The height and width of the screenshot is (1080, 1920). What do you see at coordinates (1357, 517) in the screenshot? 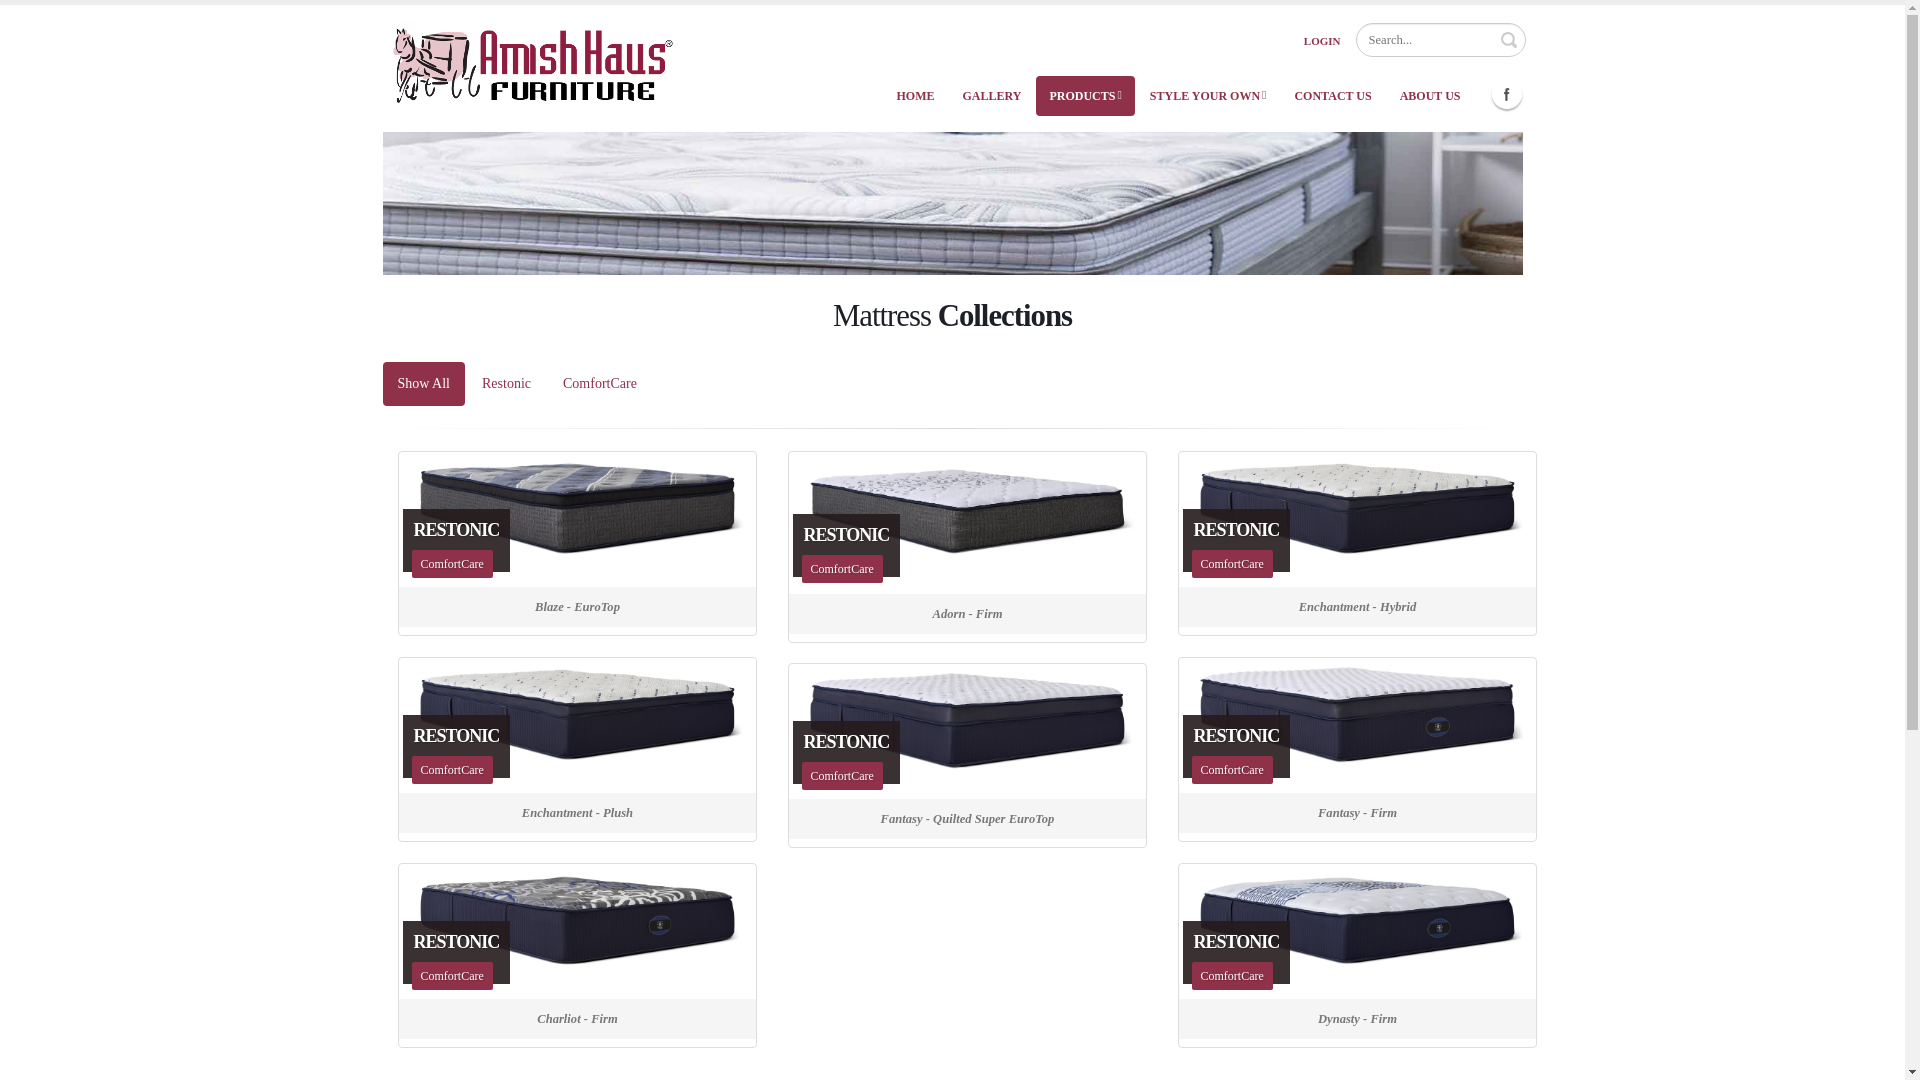
I see `Amish Haus Furniture` at bounding box center [1357, 517].